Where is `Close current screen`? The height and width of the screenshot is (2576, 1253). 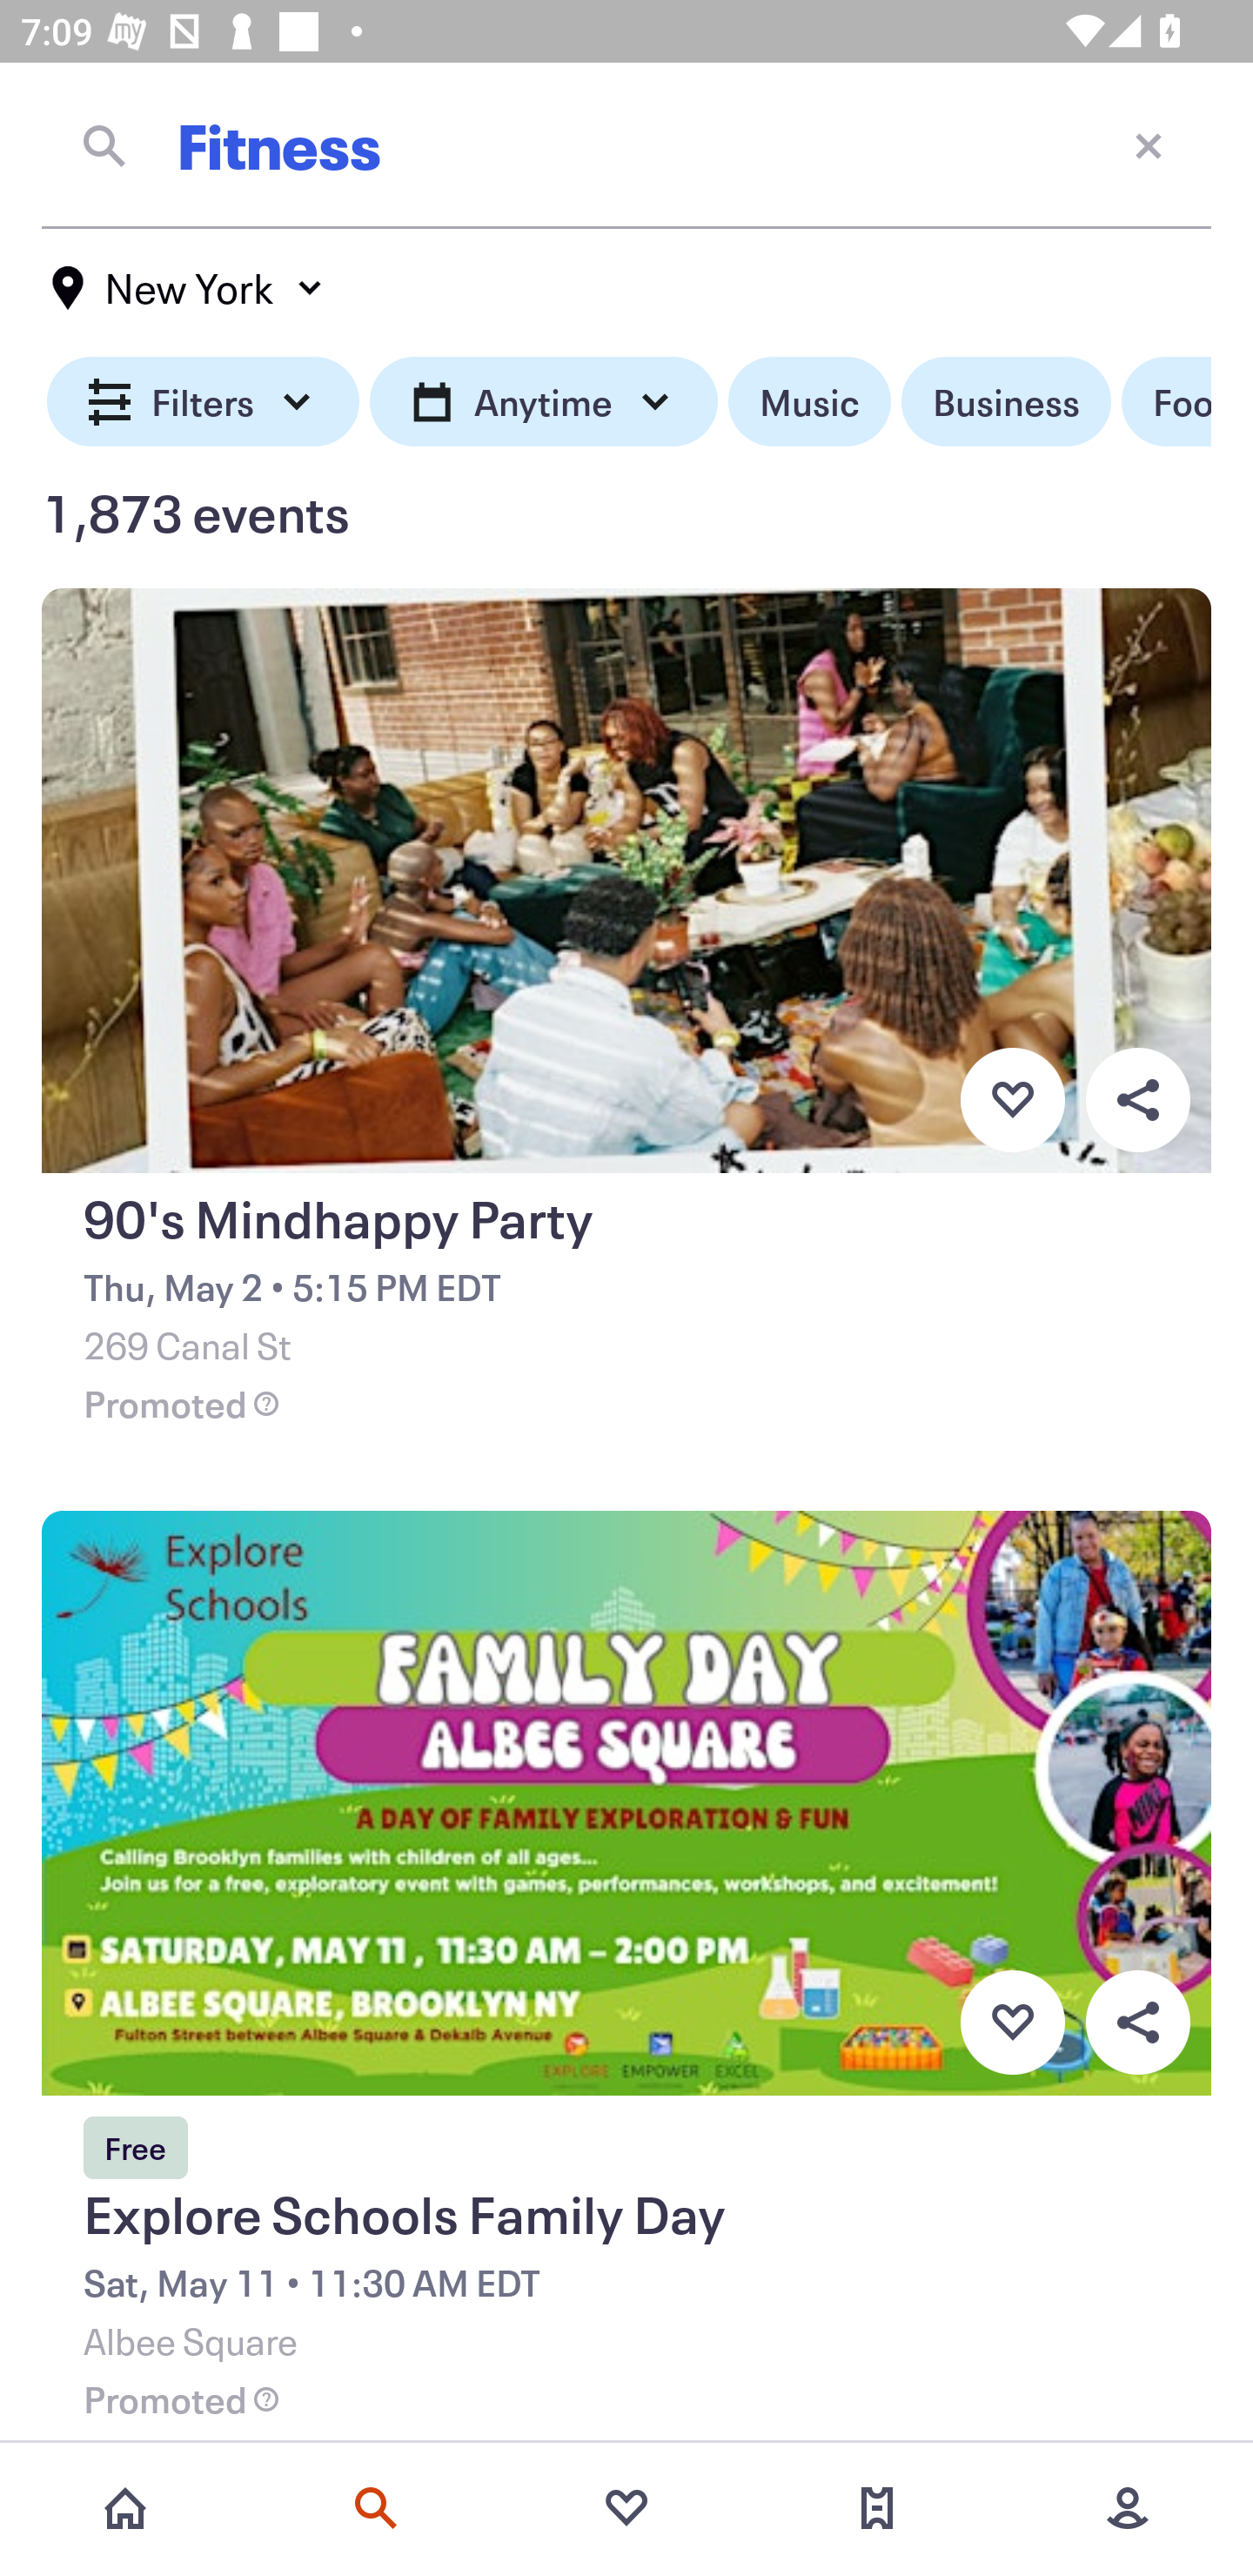
Close current screen is located at coordinates (1149, 144).